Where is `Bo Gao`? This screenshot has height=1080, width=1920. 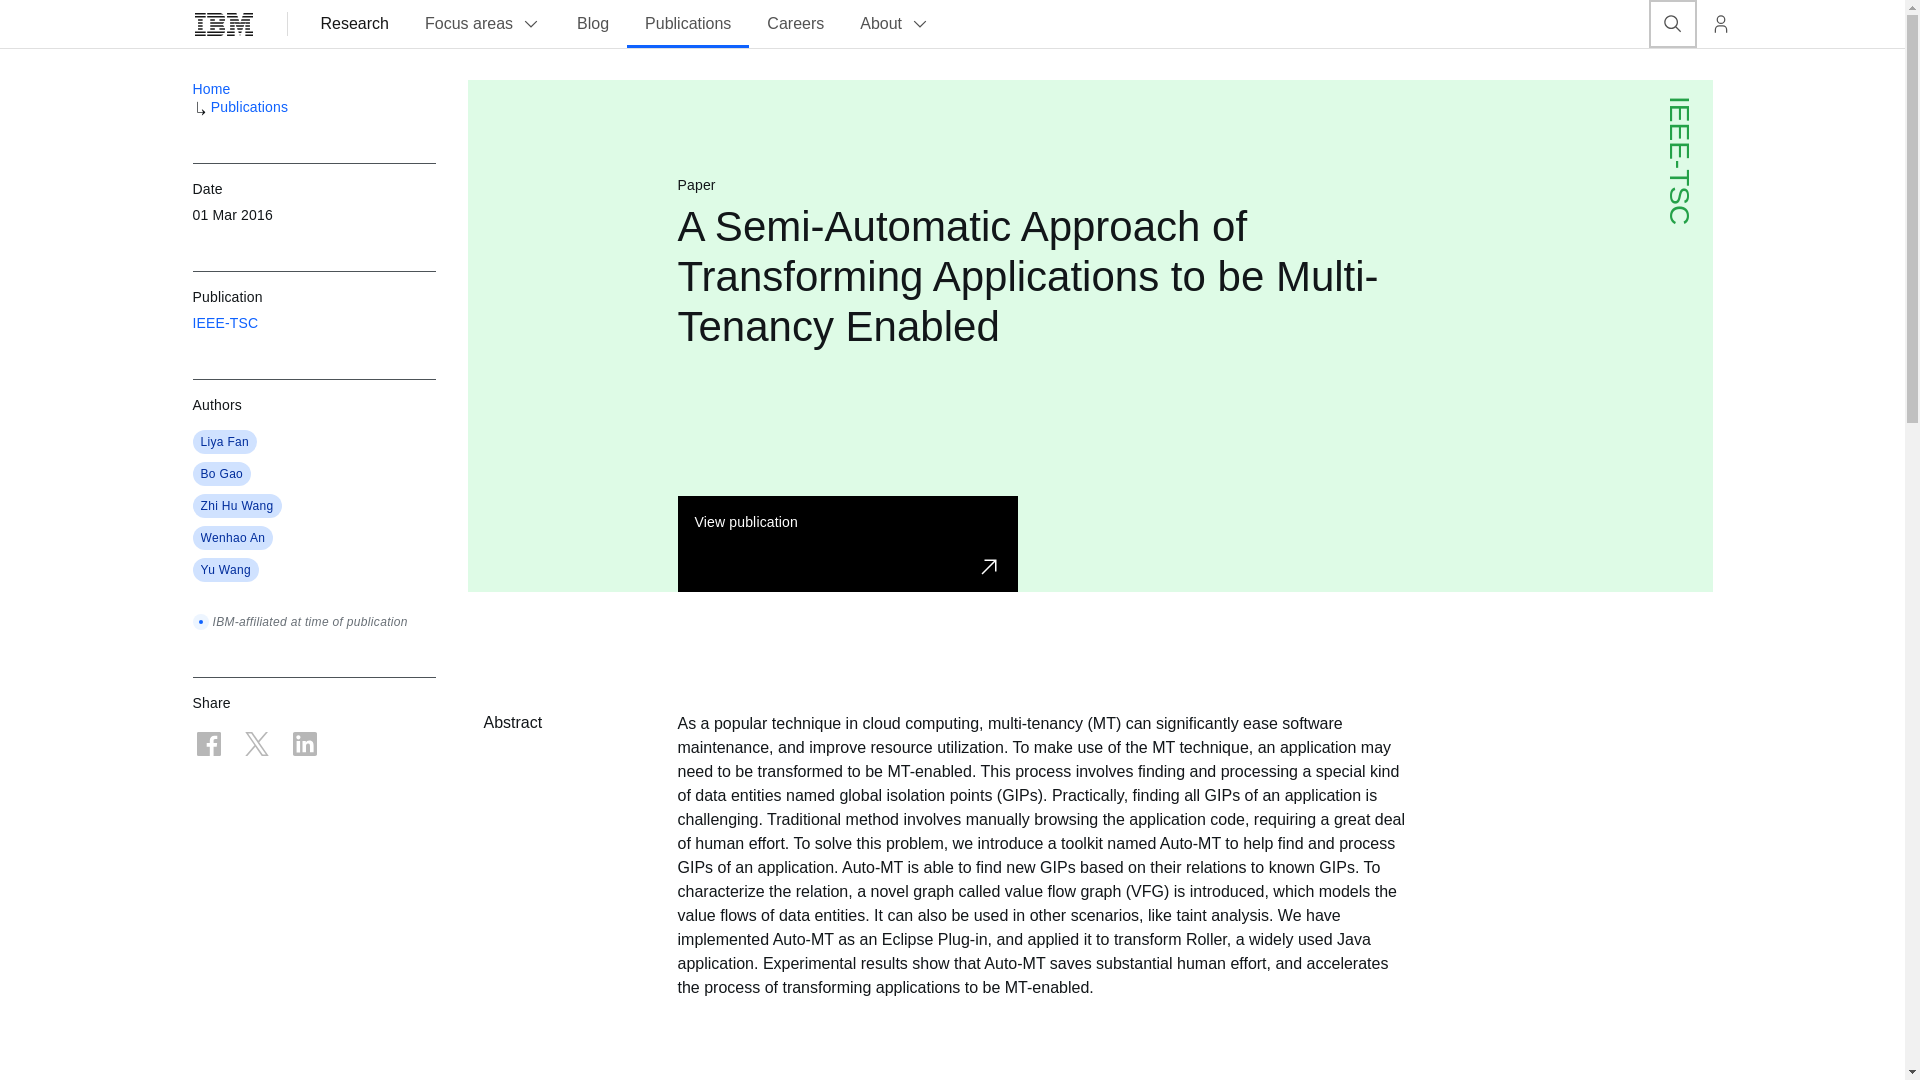
Bo Gao is located at coordinates (221, 473).